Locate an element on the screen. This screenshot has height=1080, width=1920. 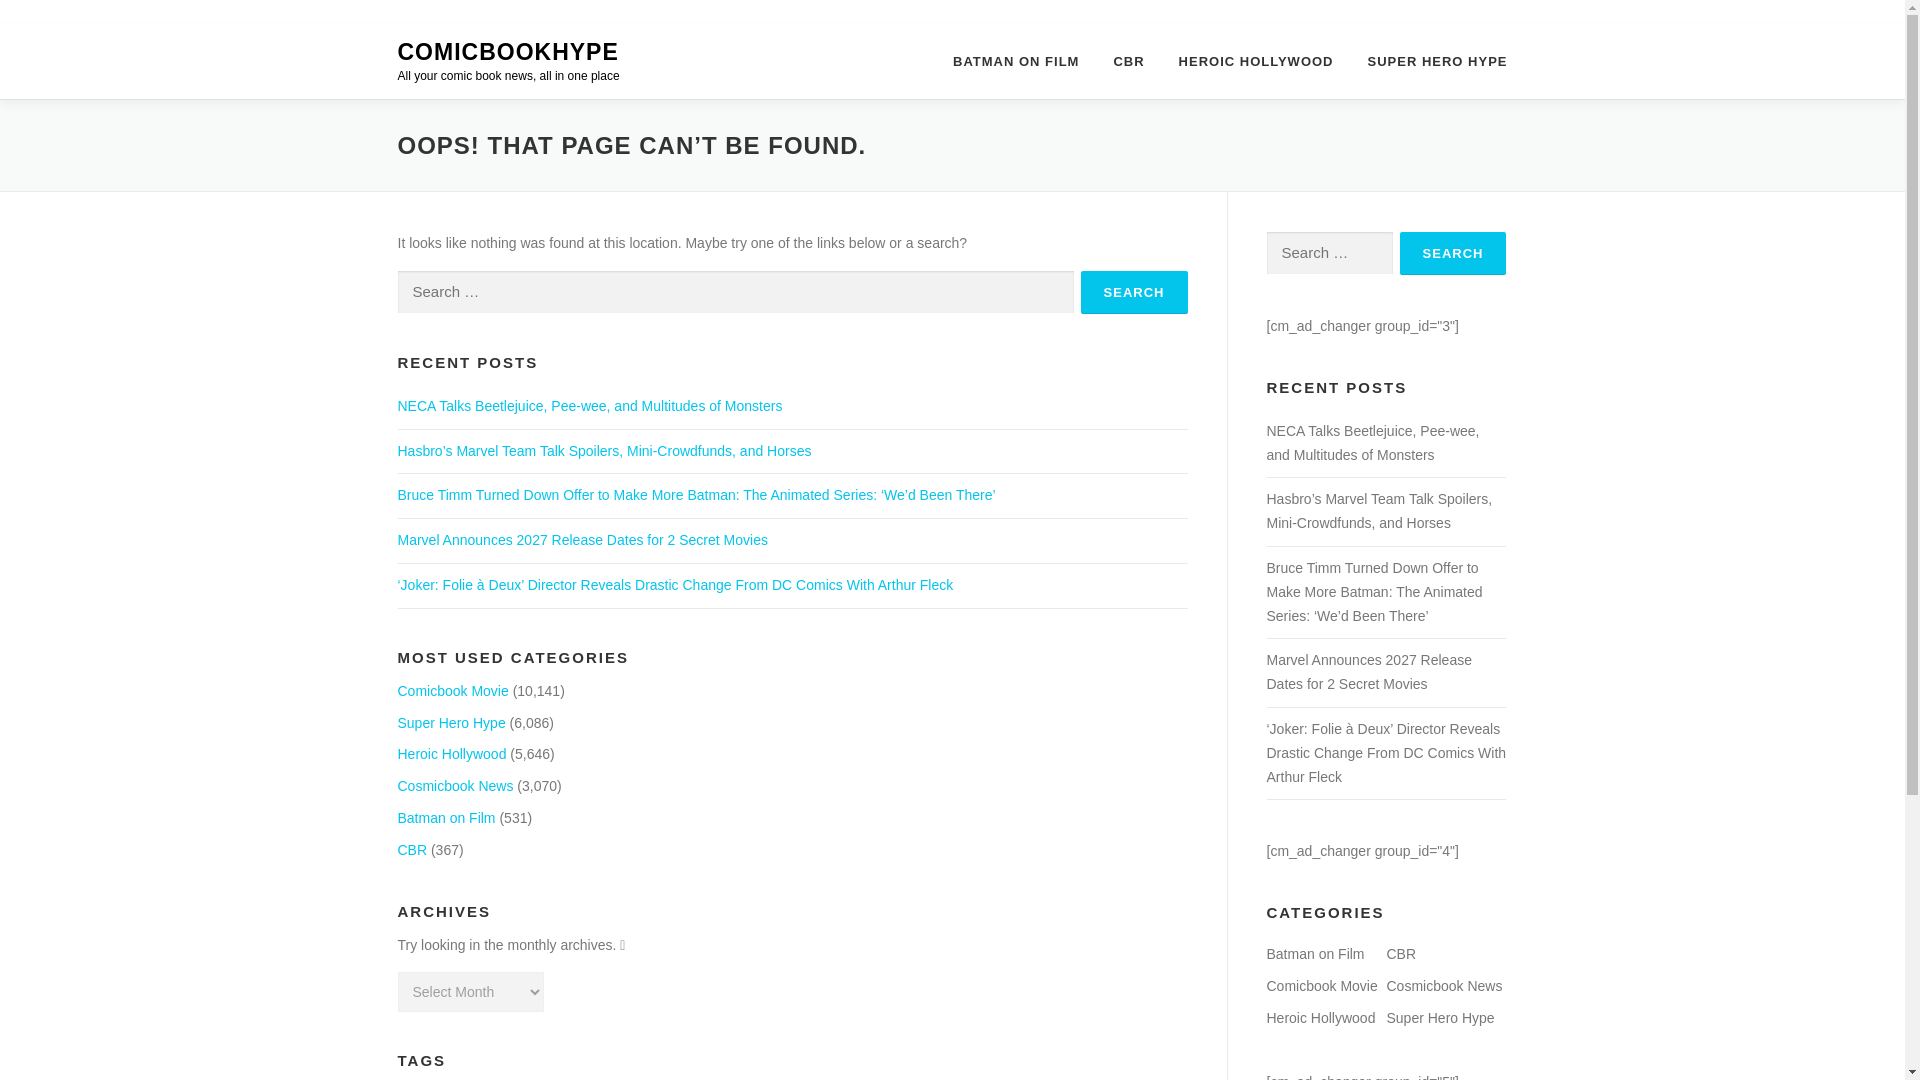
BATMAN ON FILM is located at coordinates (1016, 61).